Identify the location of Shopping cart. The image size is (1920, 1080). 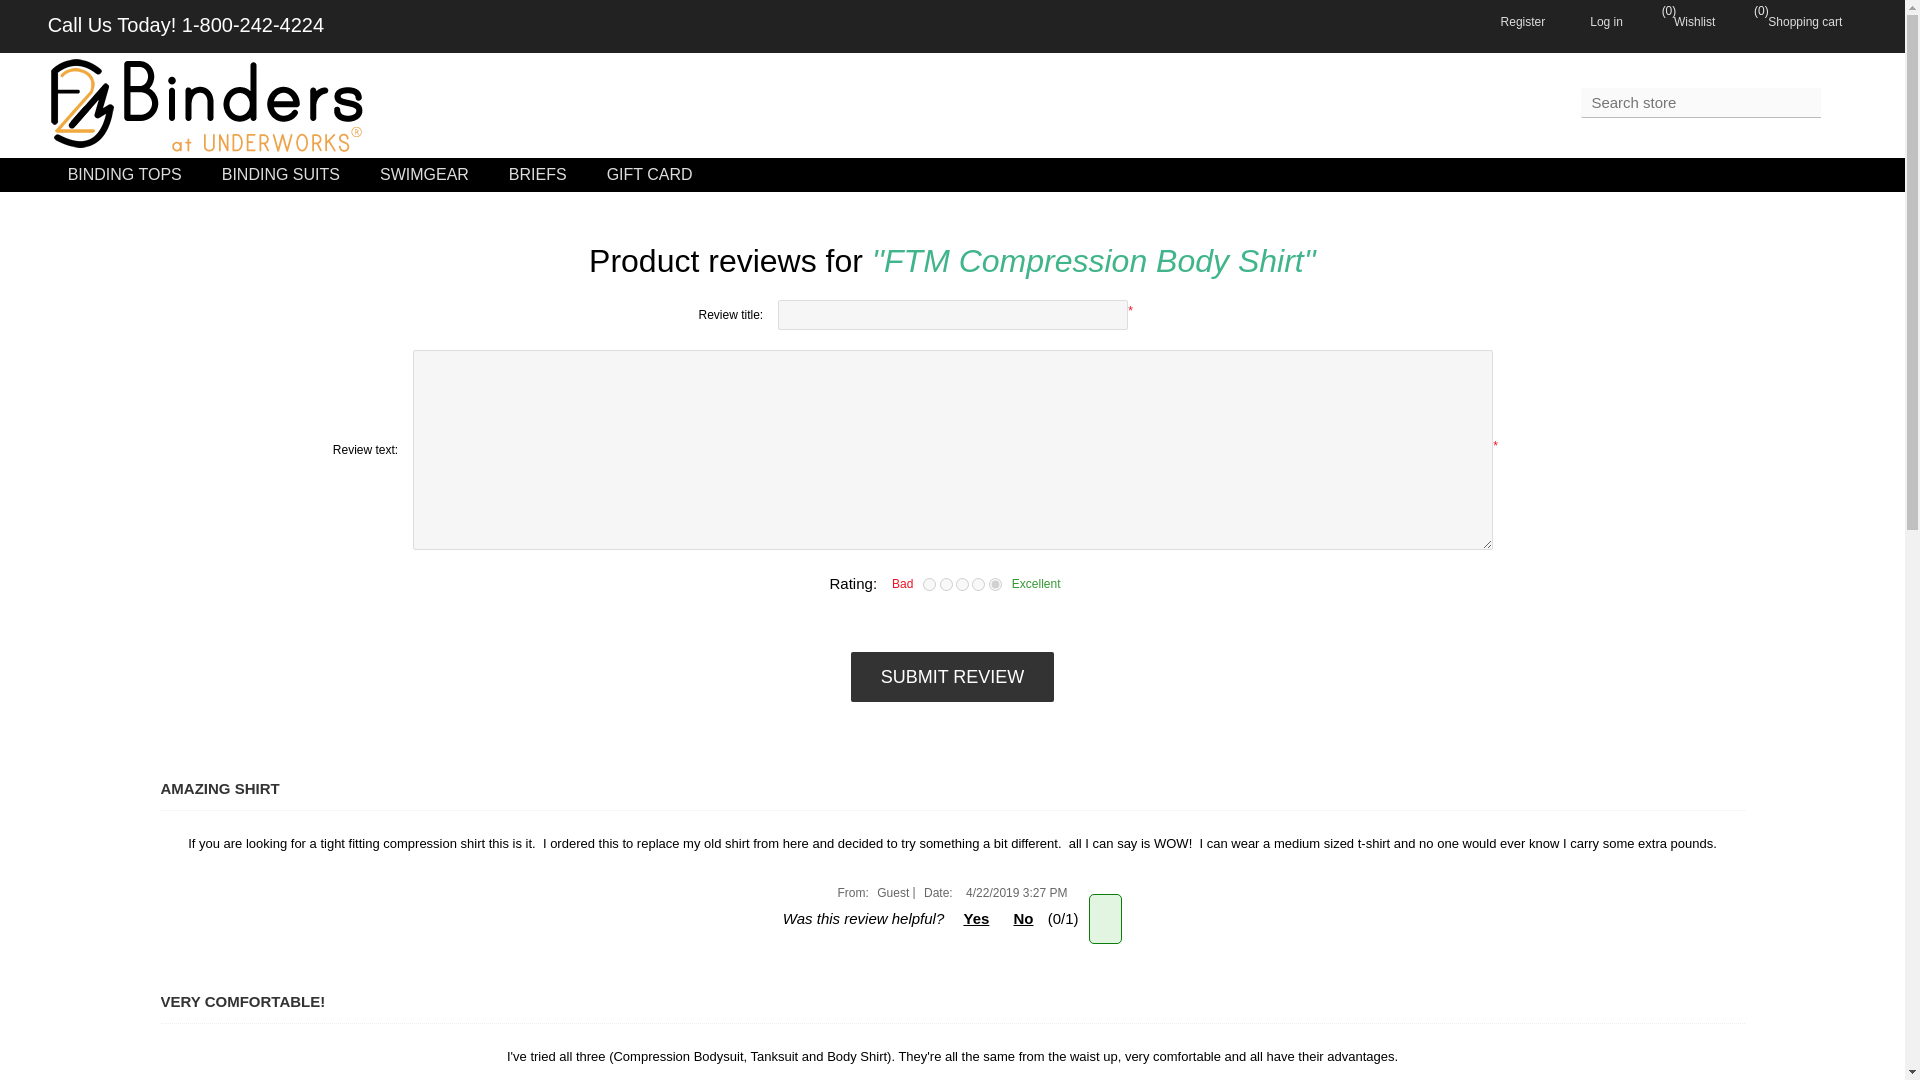
(1785, 20).